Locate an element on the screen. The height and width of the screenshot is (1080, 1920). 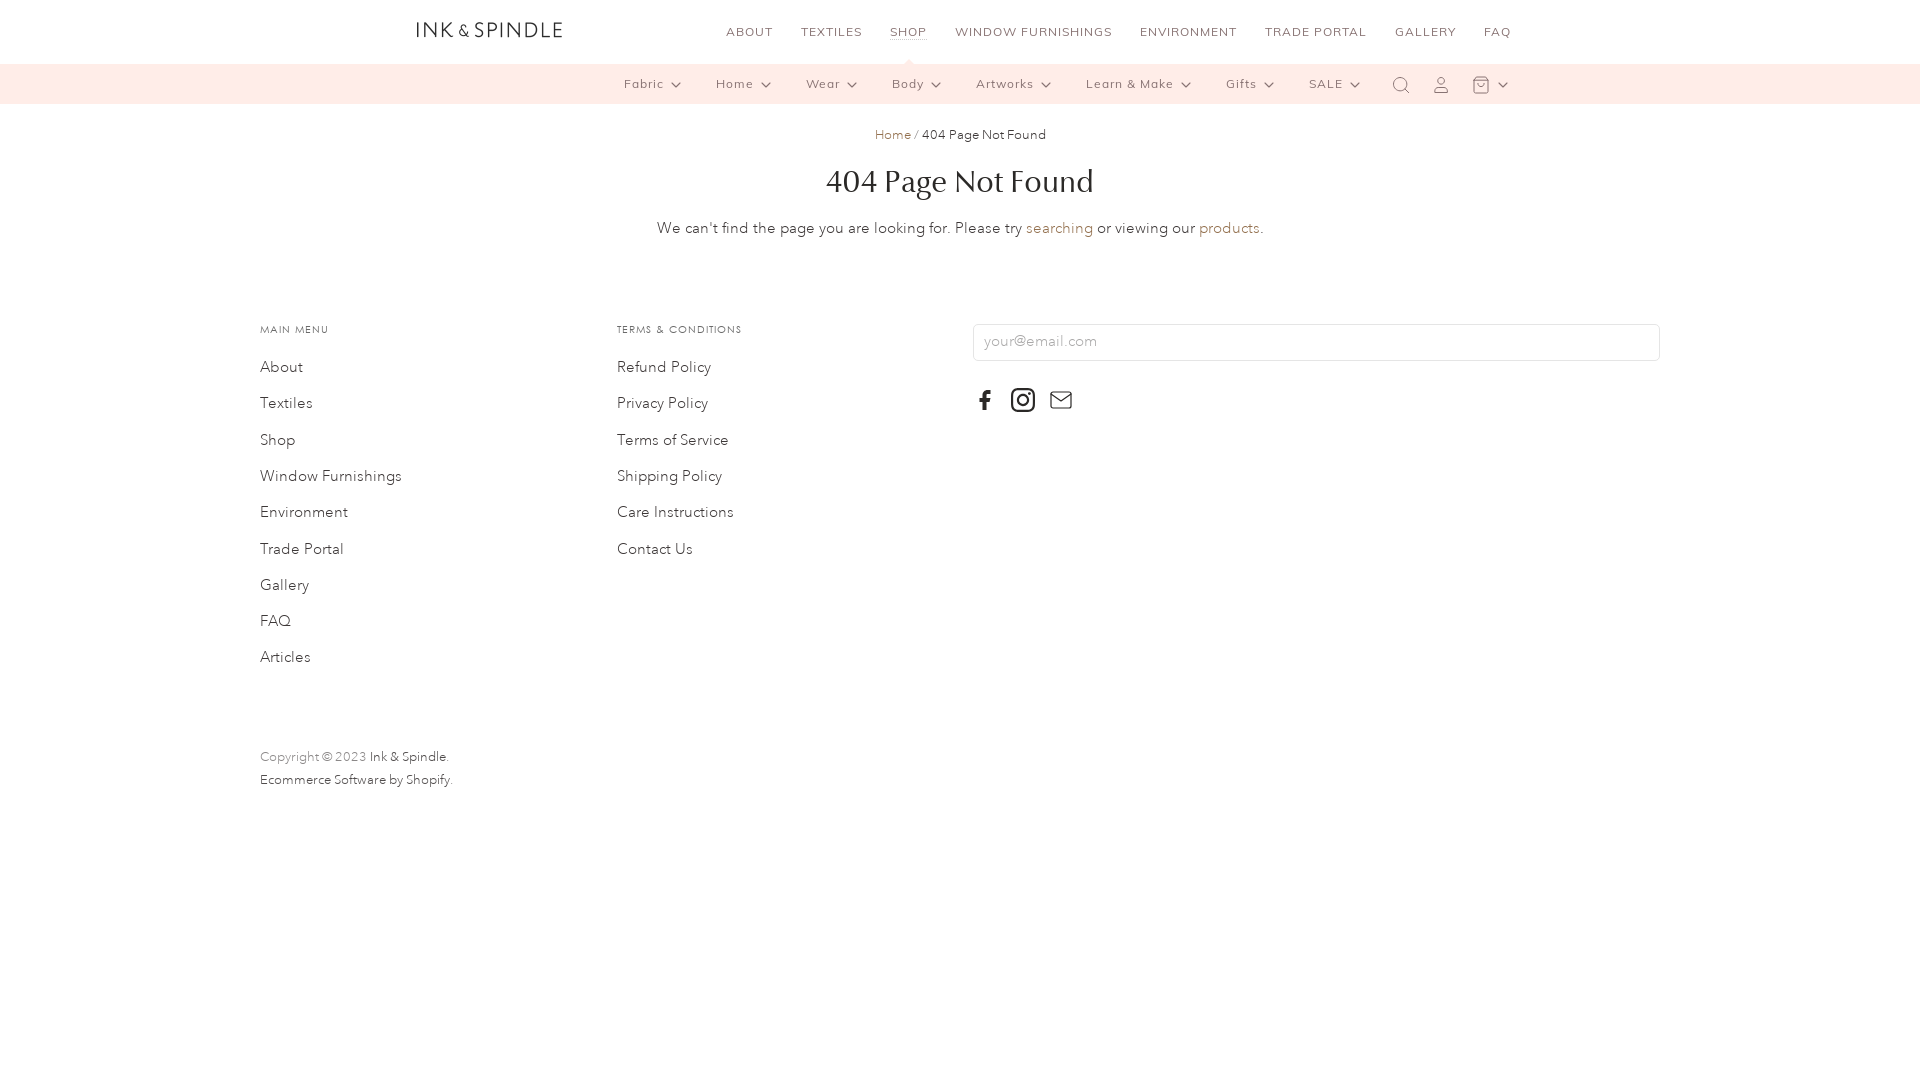
Fabric is located at coordinates (656, 84).